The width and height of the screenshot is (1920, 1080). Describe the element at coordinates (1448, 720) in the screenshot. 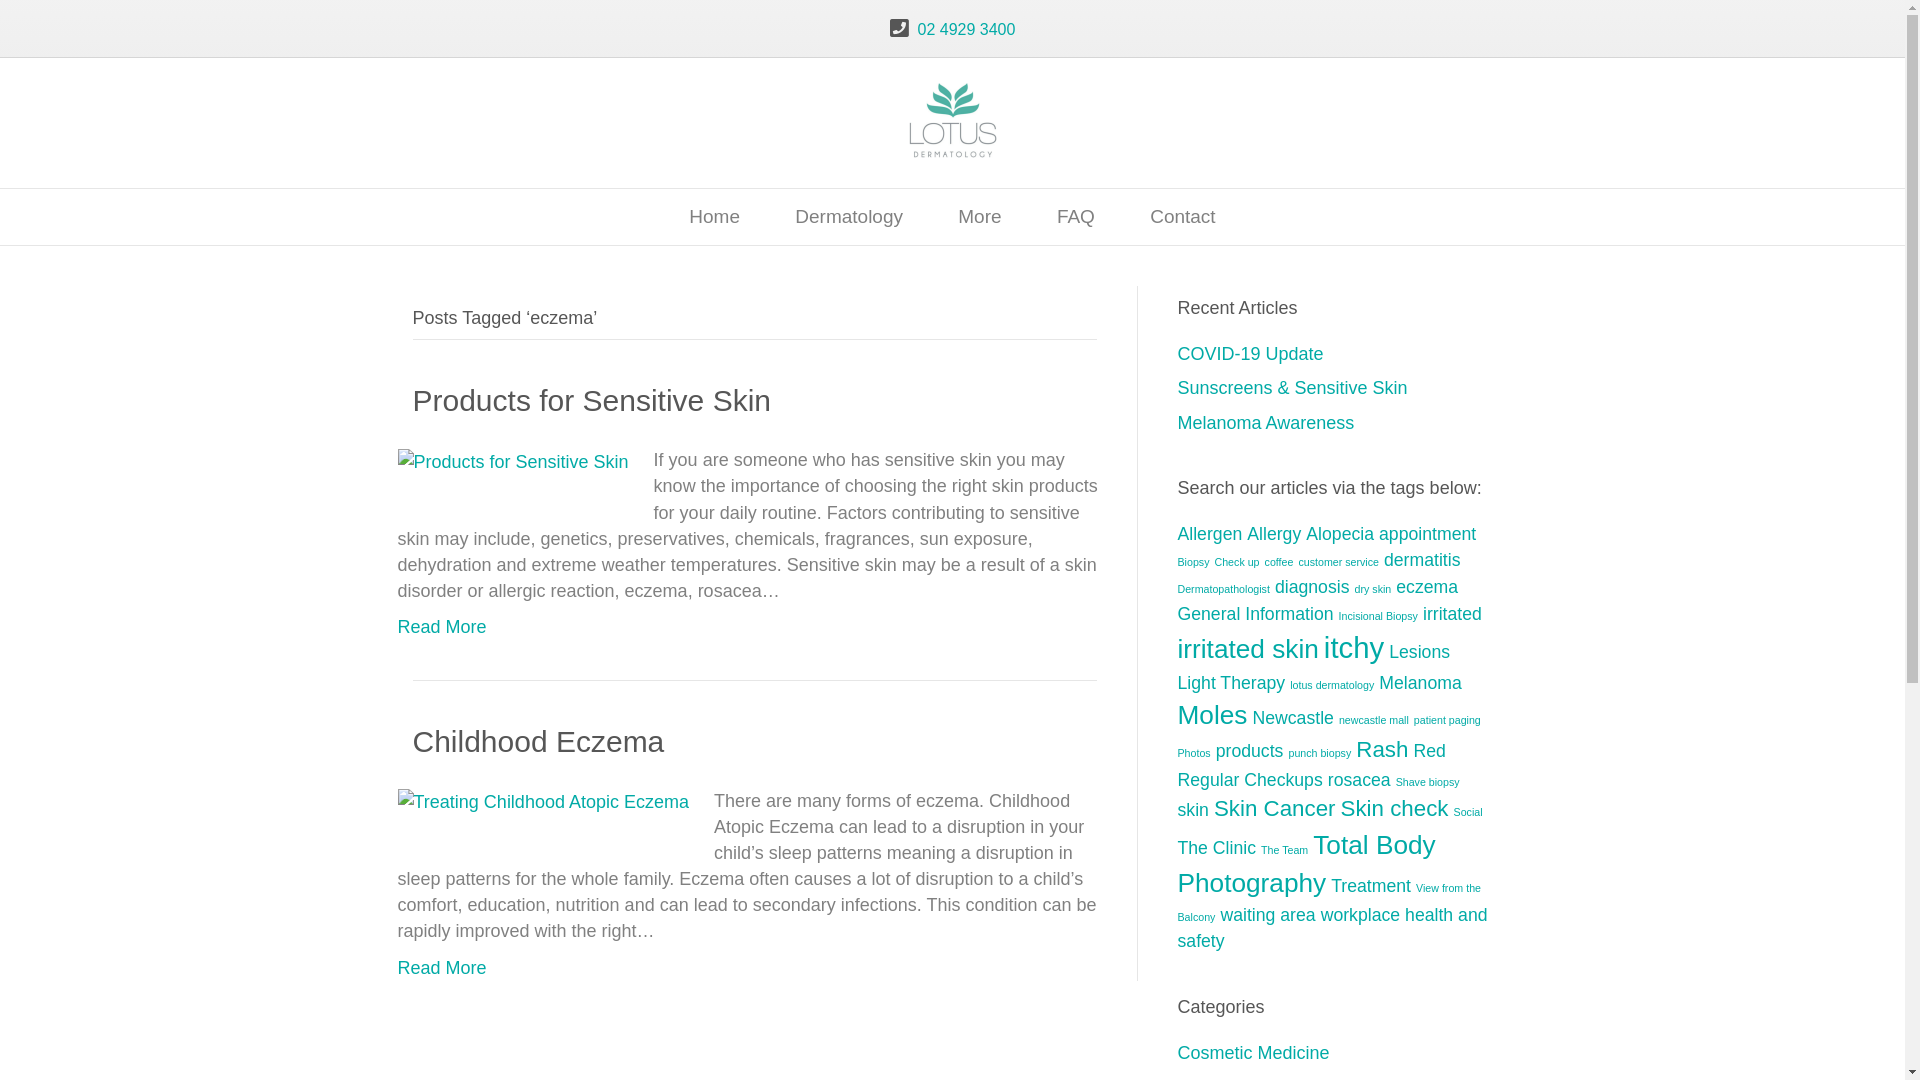

I see `patient paging` at that location.